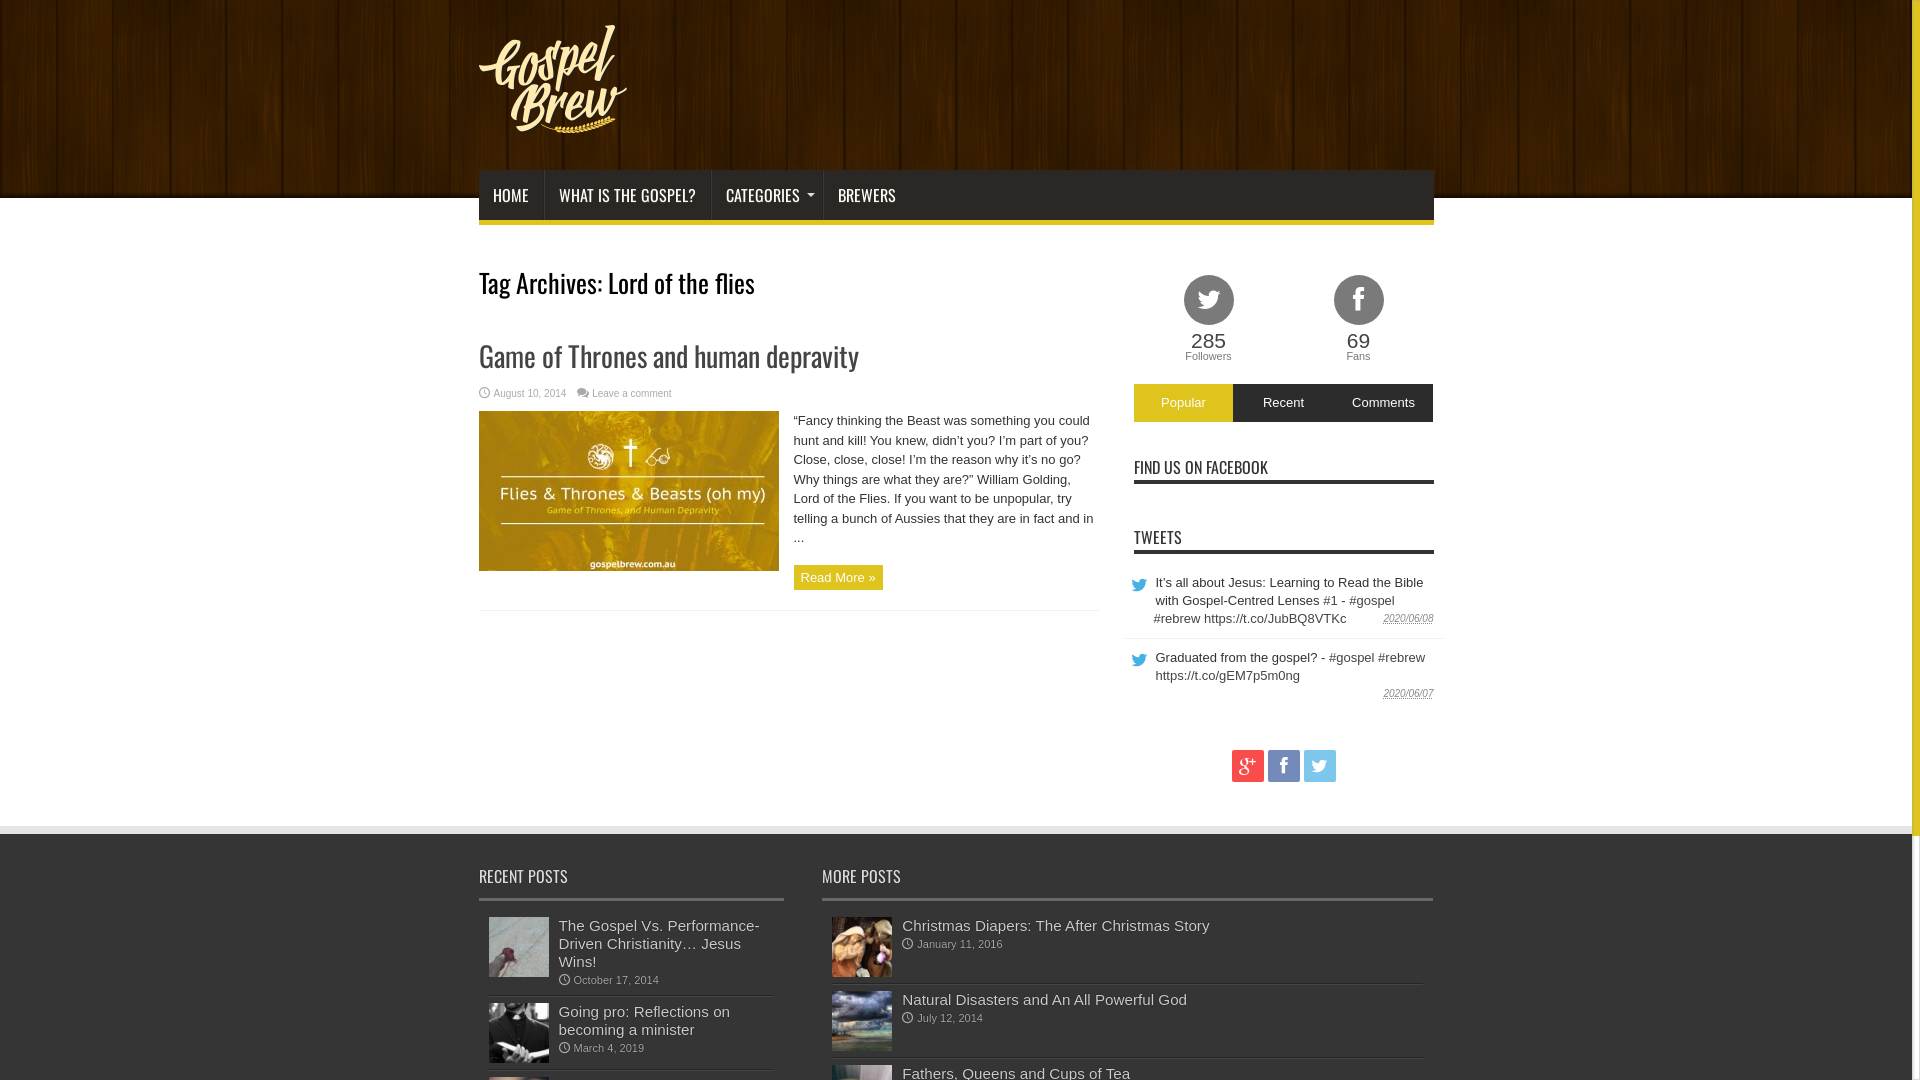  What do you see at coordinates (644, 1020) in the screenshot?
I see `Going pro: Reflections on becoming a minister` at bounding box center [644, 1020].